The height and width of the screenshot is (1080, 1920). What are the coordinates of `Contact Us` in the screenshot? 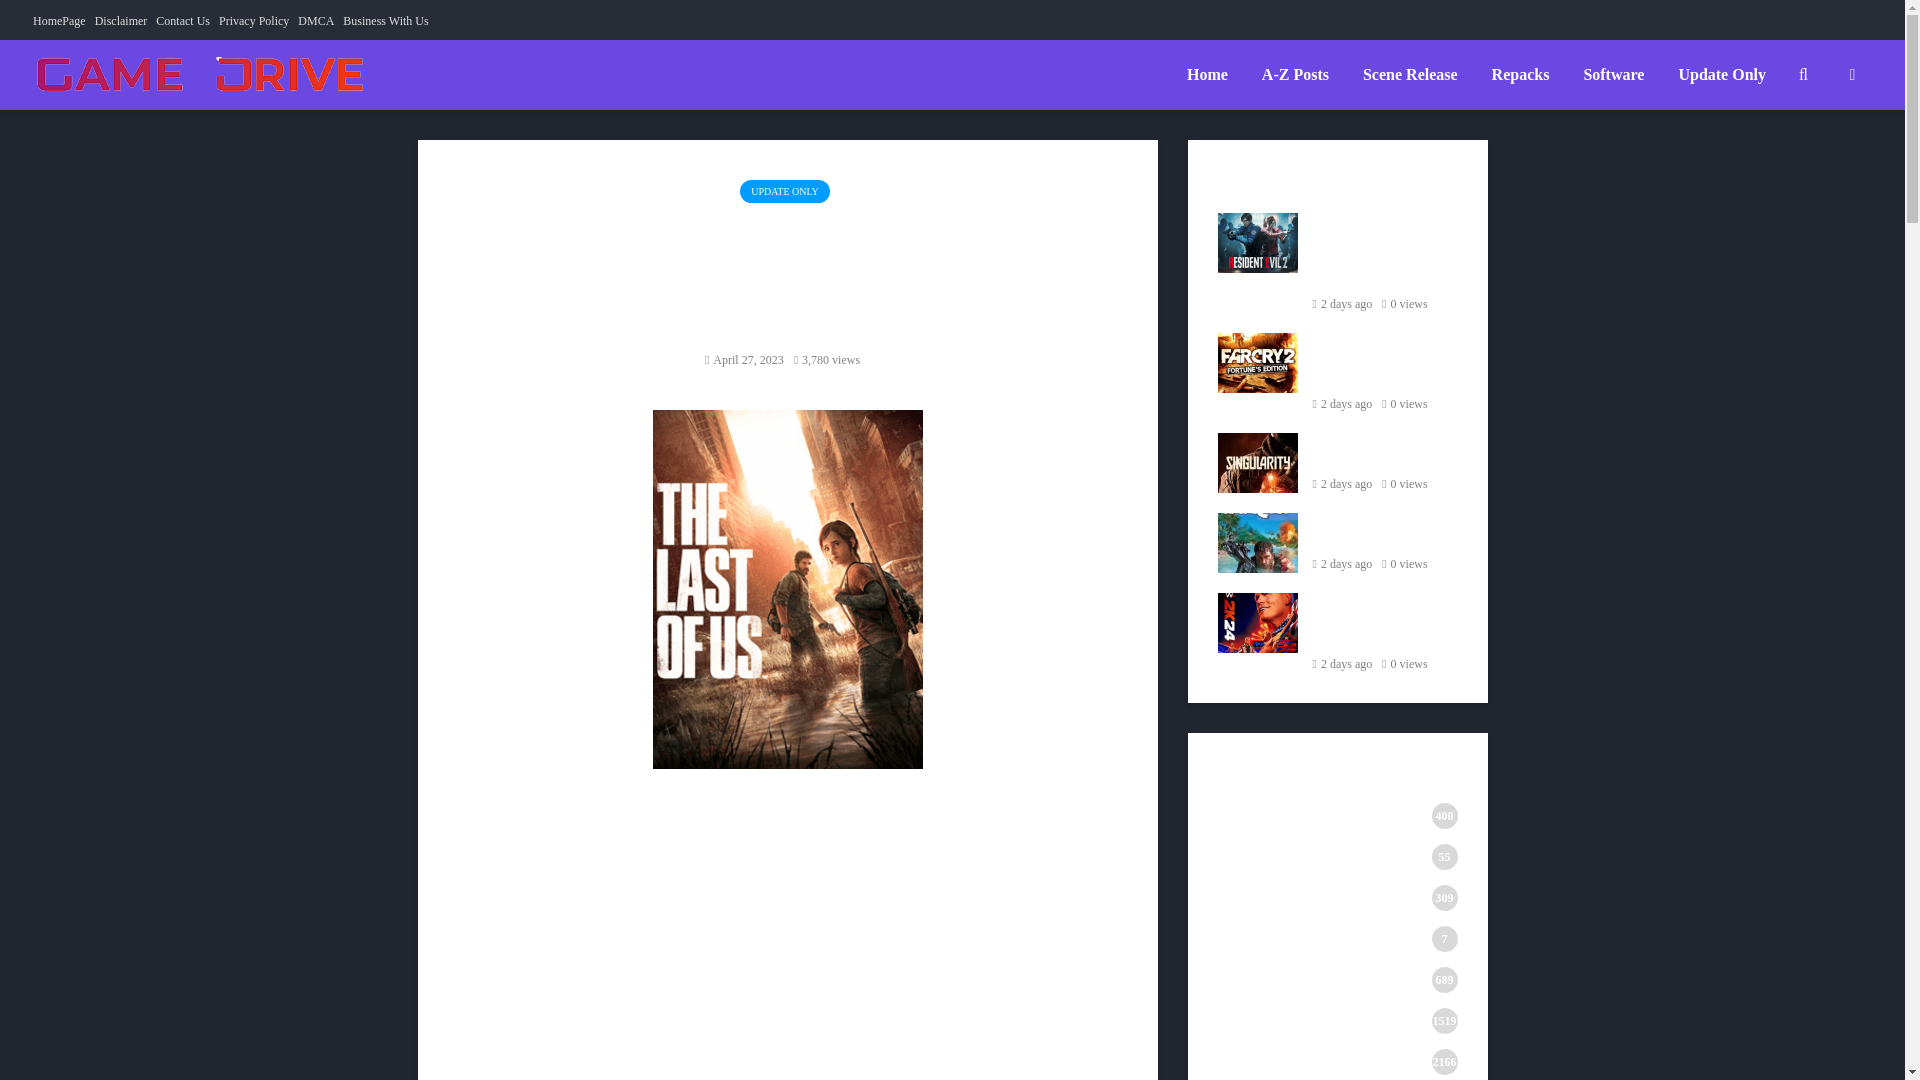 It's located at (182, 20).